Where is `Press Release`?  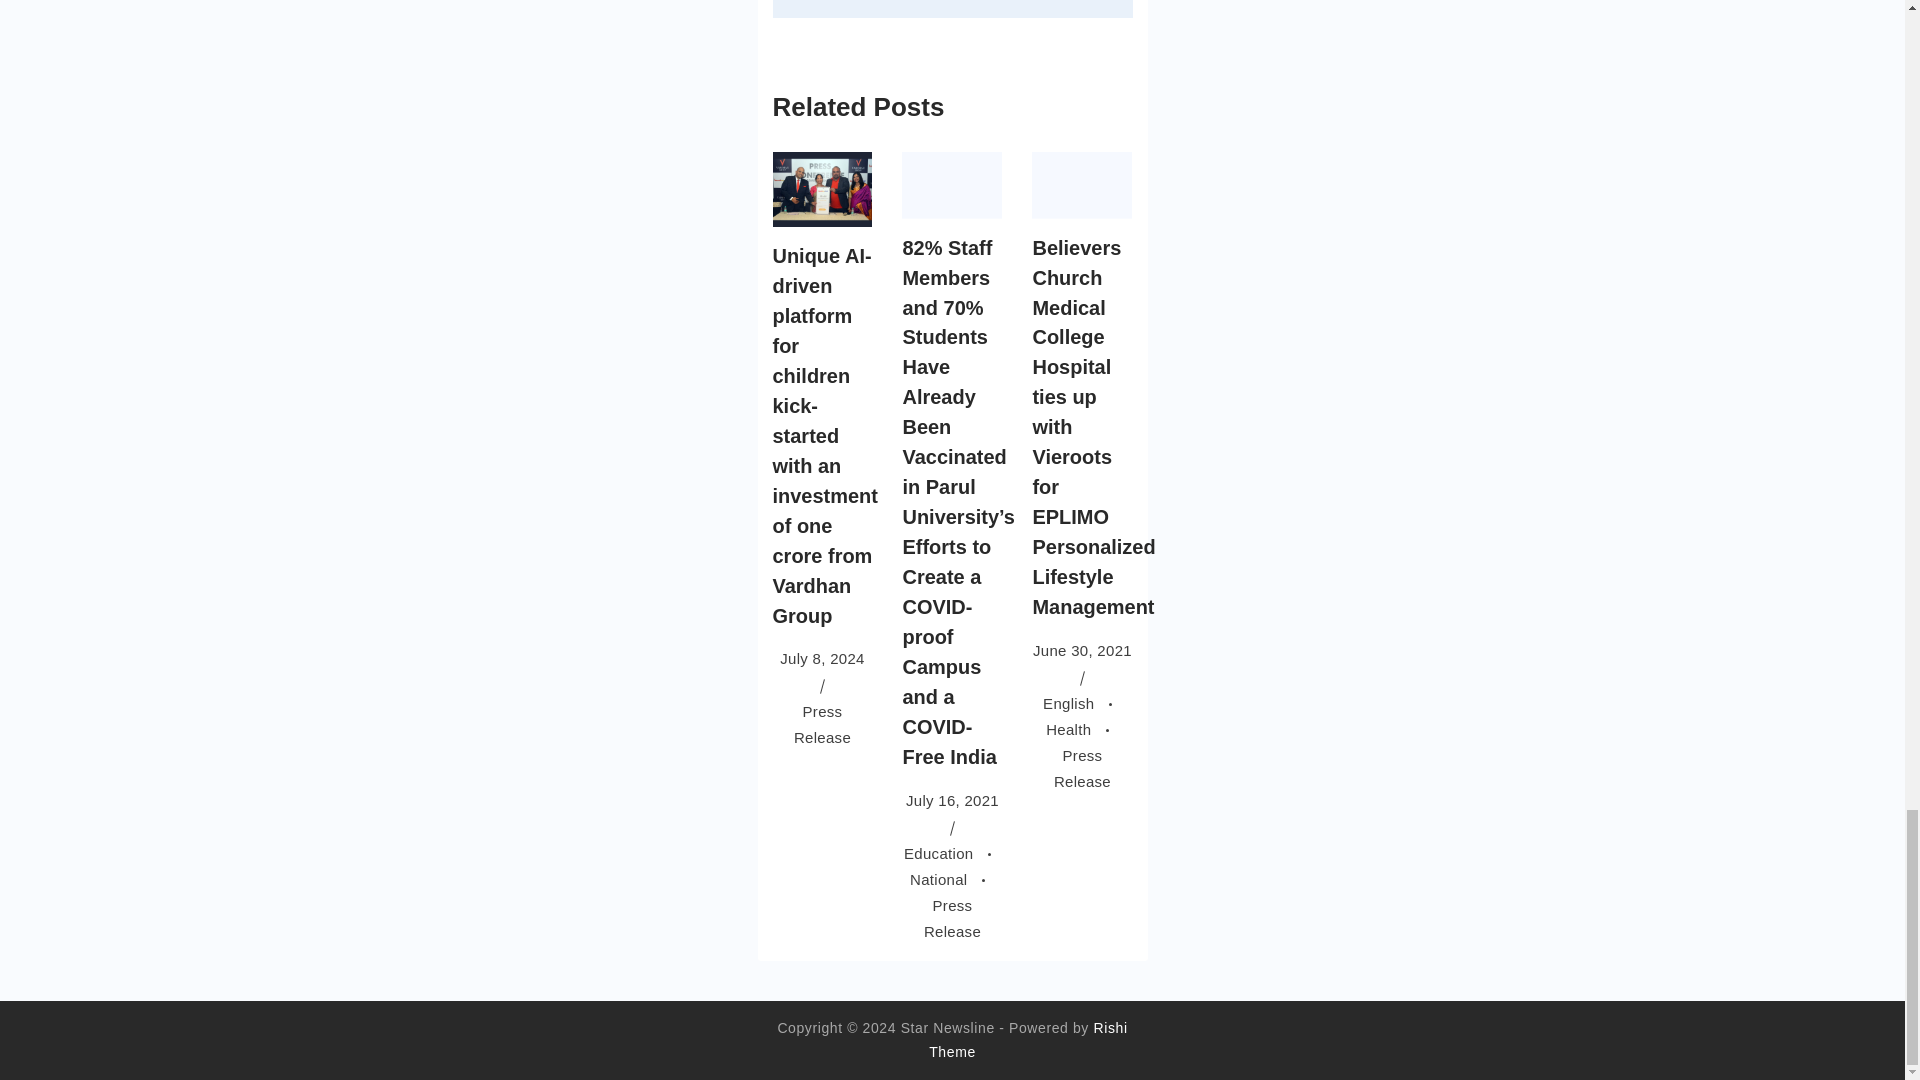
Press Release is located at coordinates (952, 918).